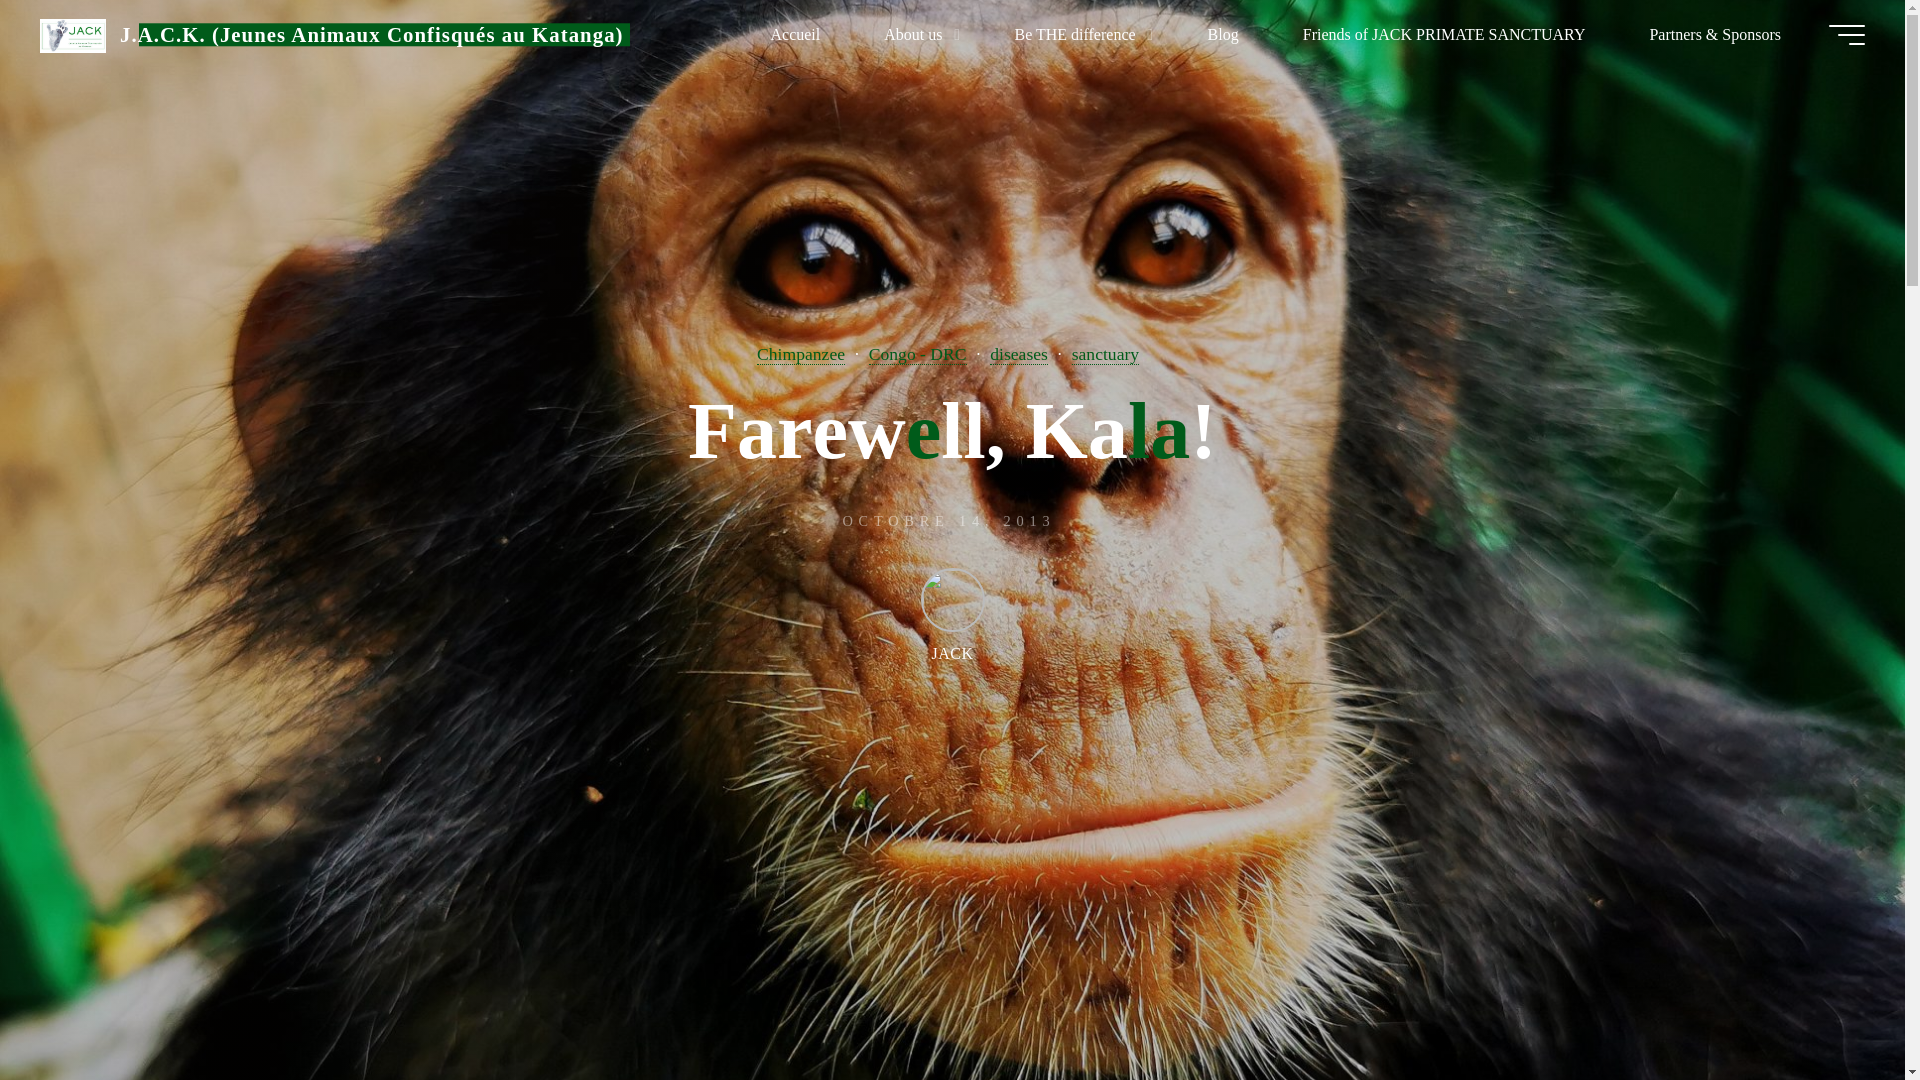 The image size is (1920, 1080). What do you see at coordinates (1444, 34) in the screenshot?
I see `Friends of JACK PRIMATE SANCTUARY` at bounding box center [1444, 34].